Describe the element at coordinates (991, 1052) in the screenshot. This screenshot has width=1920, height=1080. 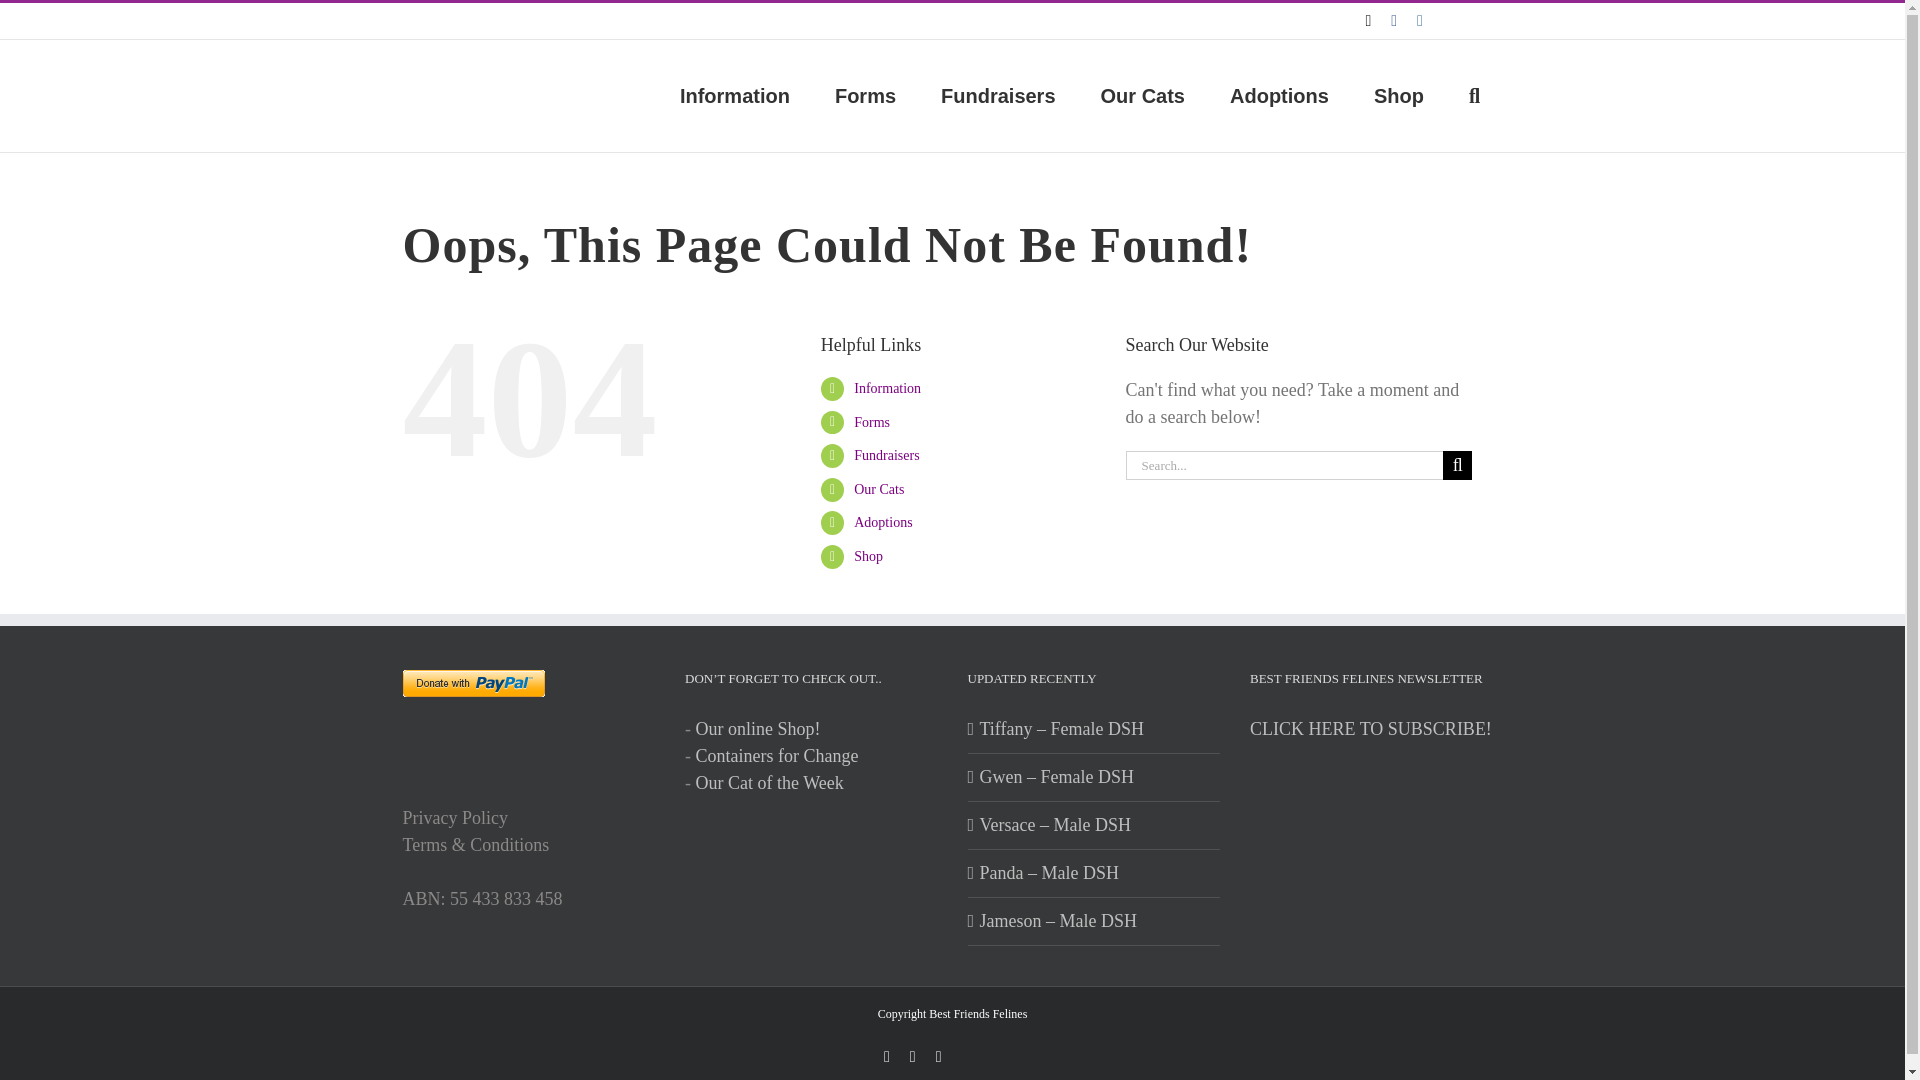
I see `Paypal` at that location.